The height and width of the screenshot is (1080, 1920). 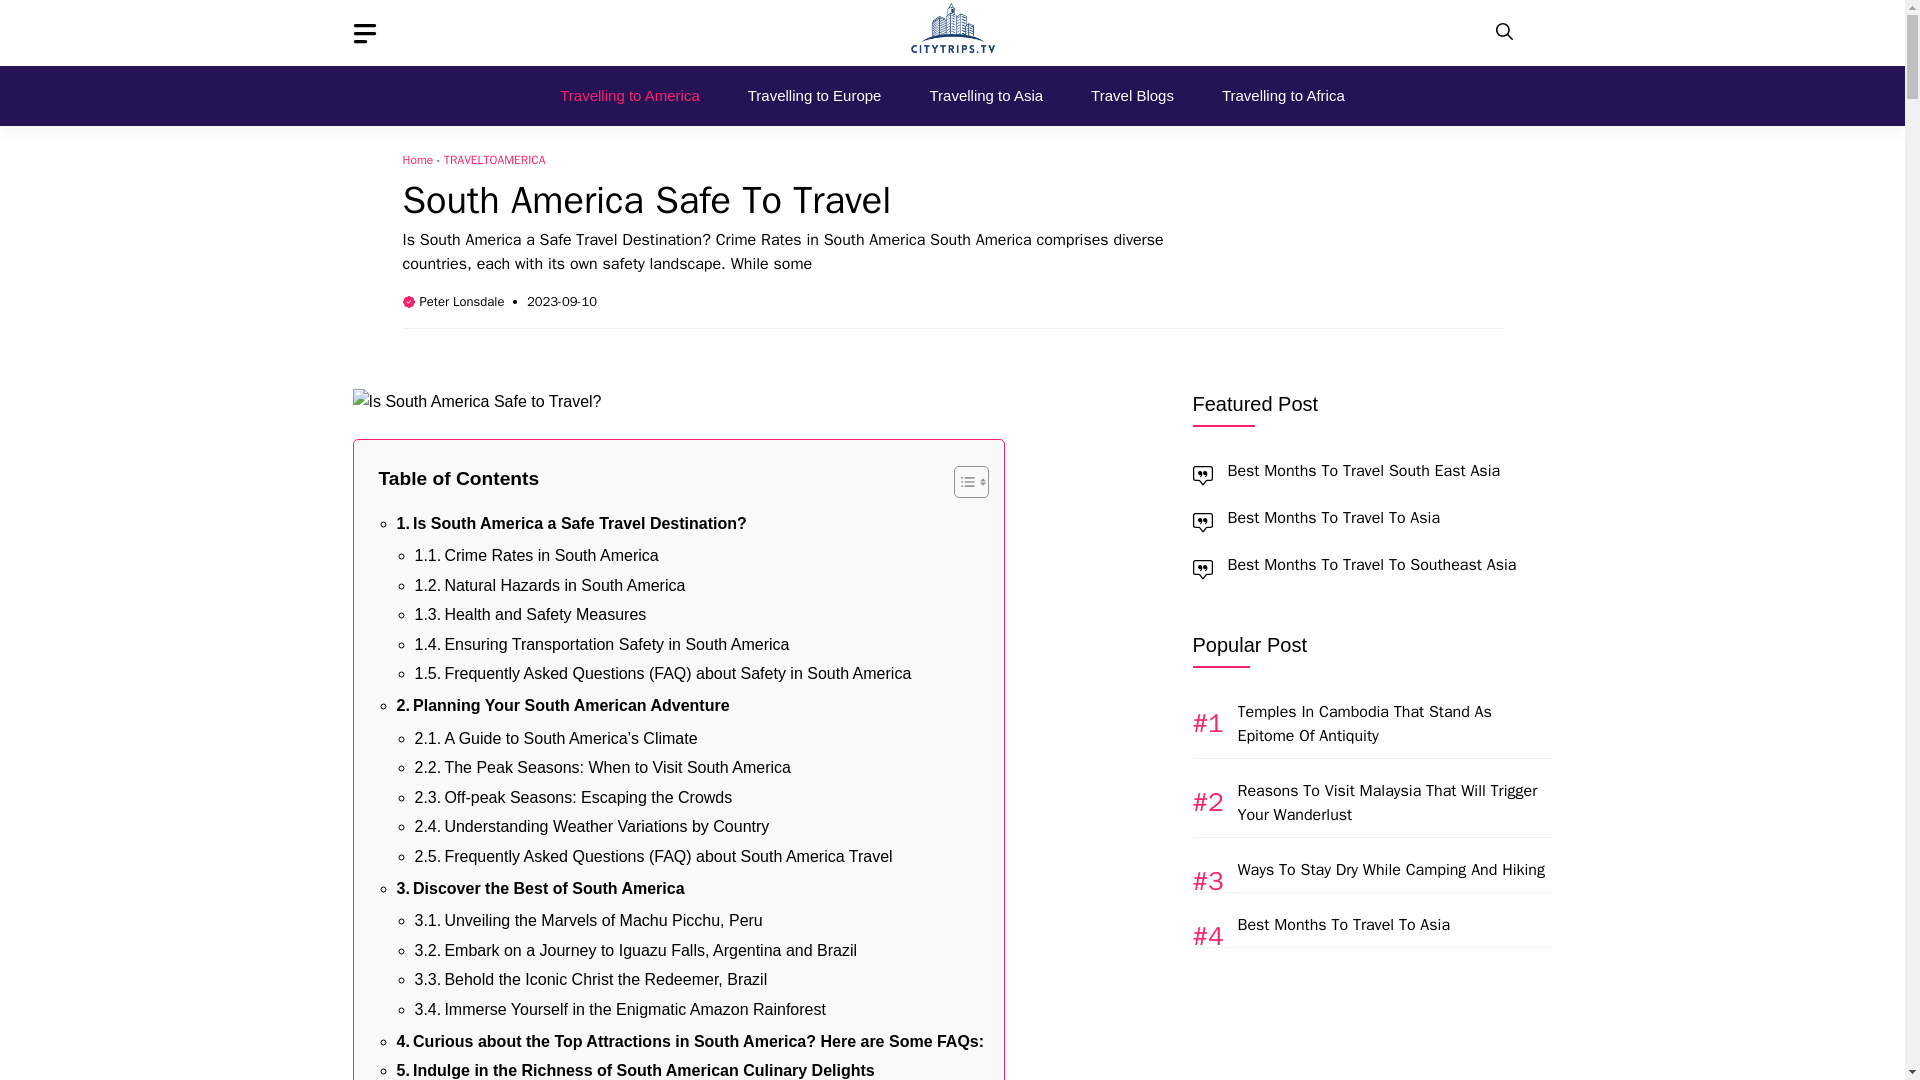 What do you see at coordinates (630, 96) in the screenshot?
I see `Travelling to America` at bounding box center [630, 96].